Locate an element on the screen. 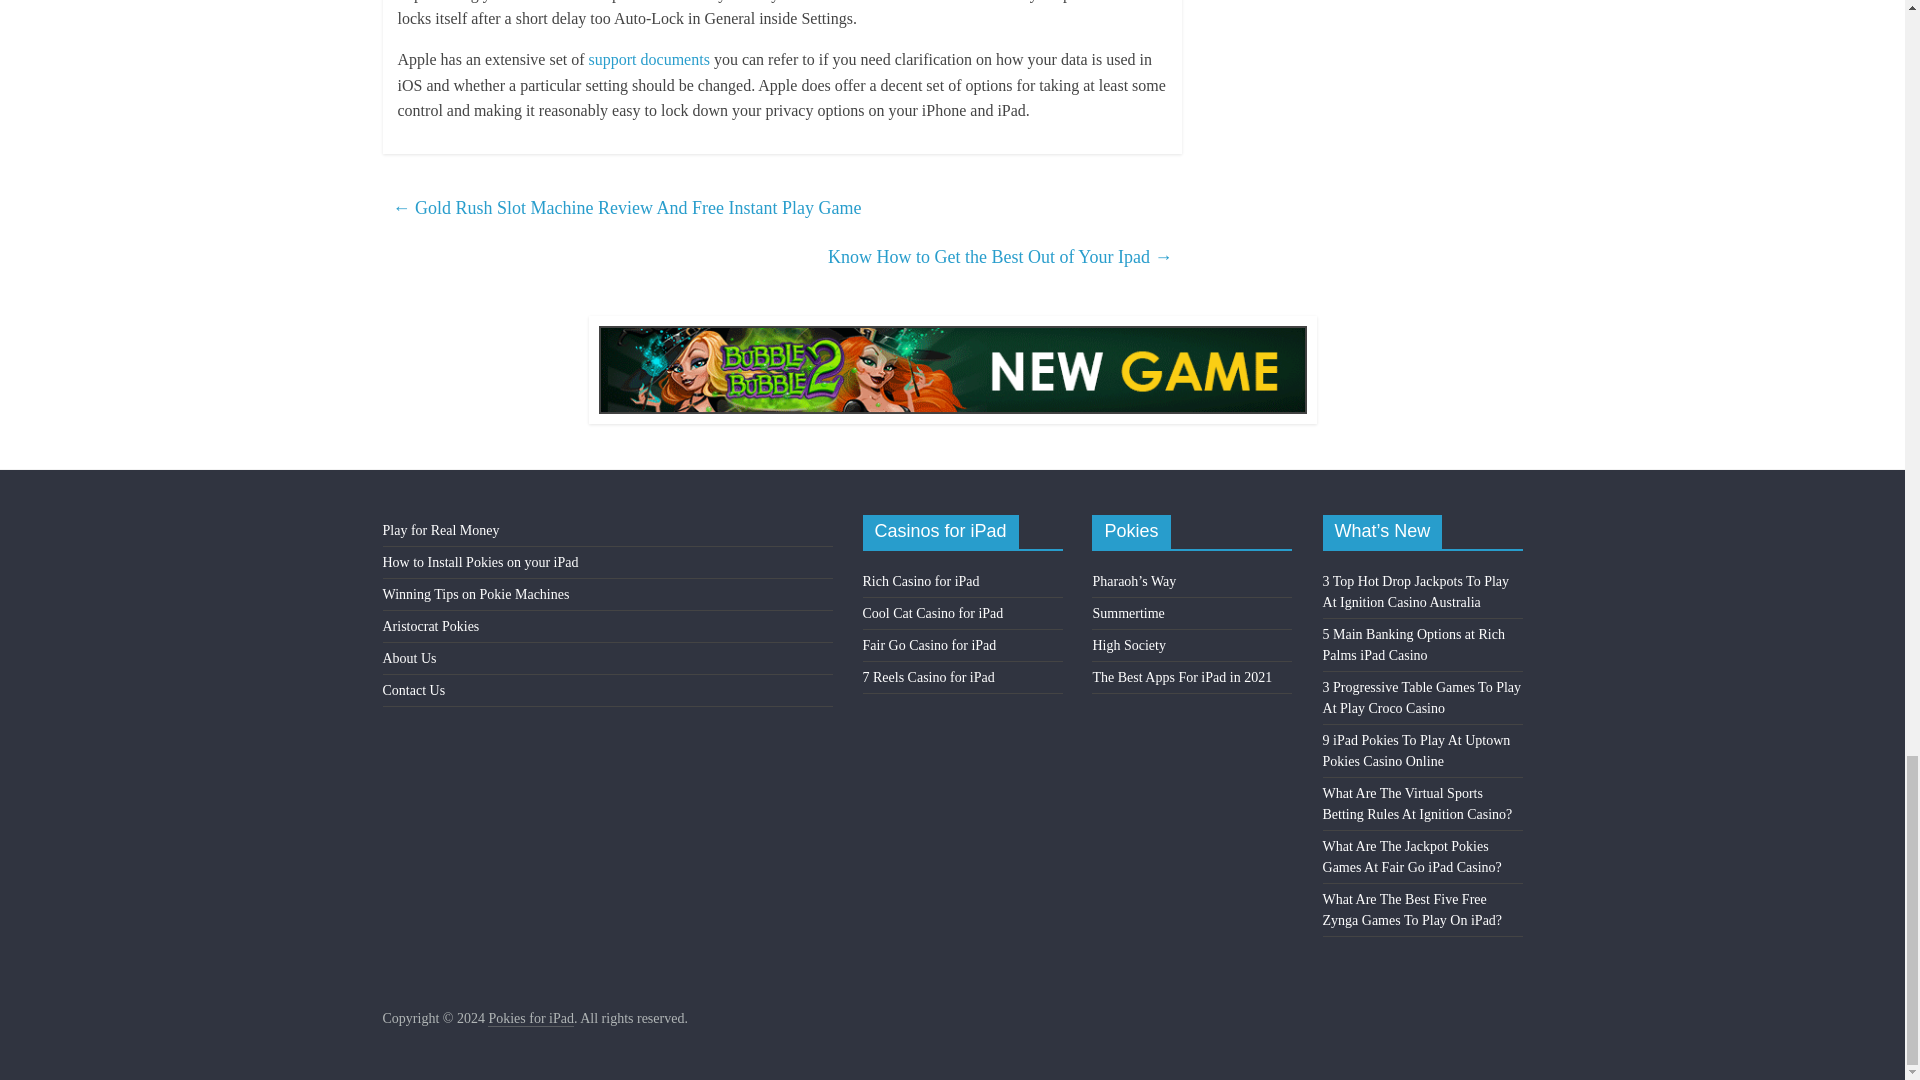 The height and width of the screenshot is (1080, 1920). Winning Tips on Pokie Machines is located at coordinates (475, 594).